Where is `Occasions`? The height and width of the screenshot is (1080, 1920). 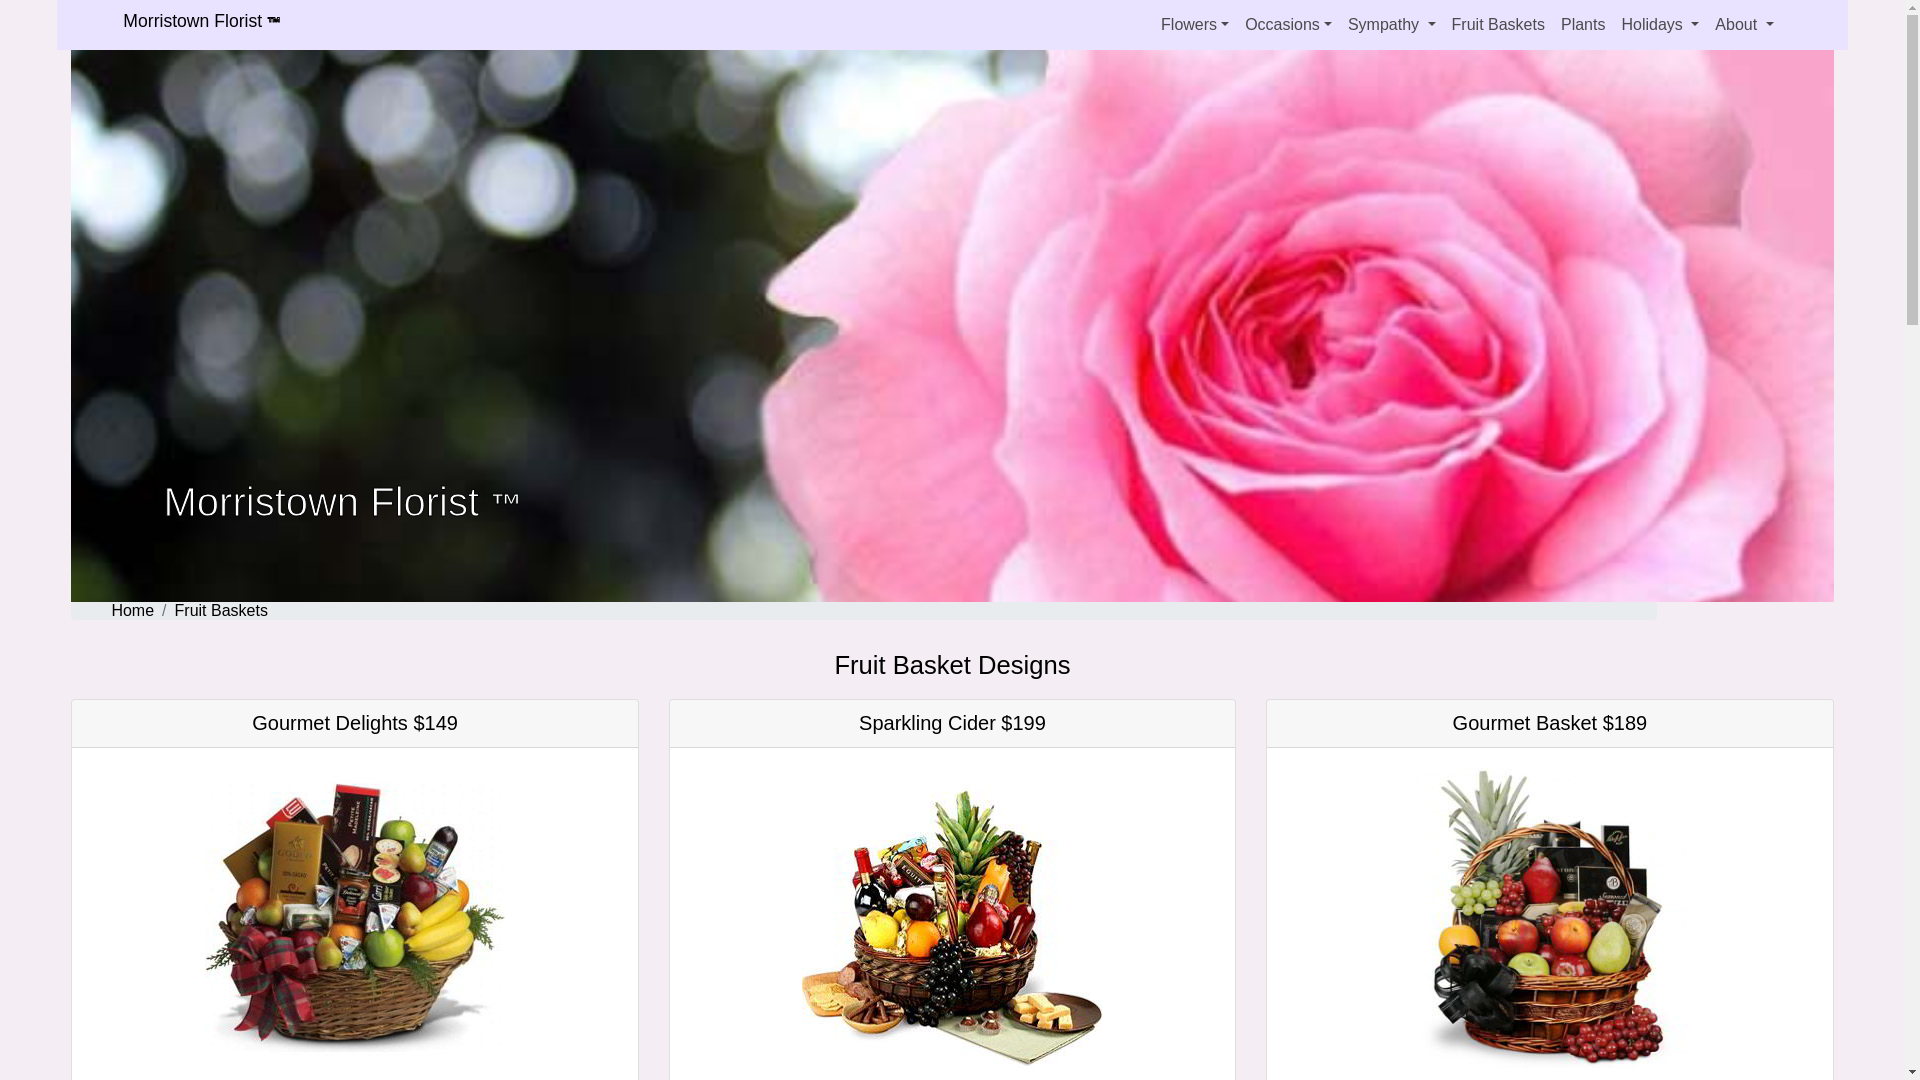 Occasions is located at coordinates (1288, 24).